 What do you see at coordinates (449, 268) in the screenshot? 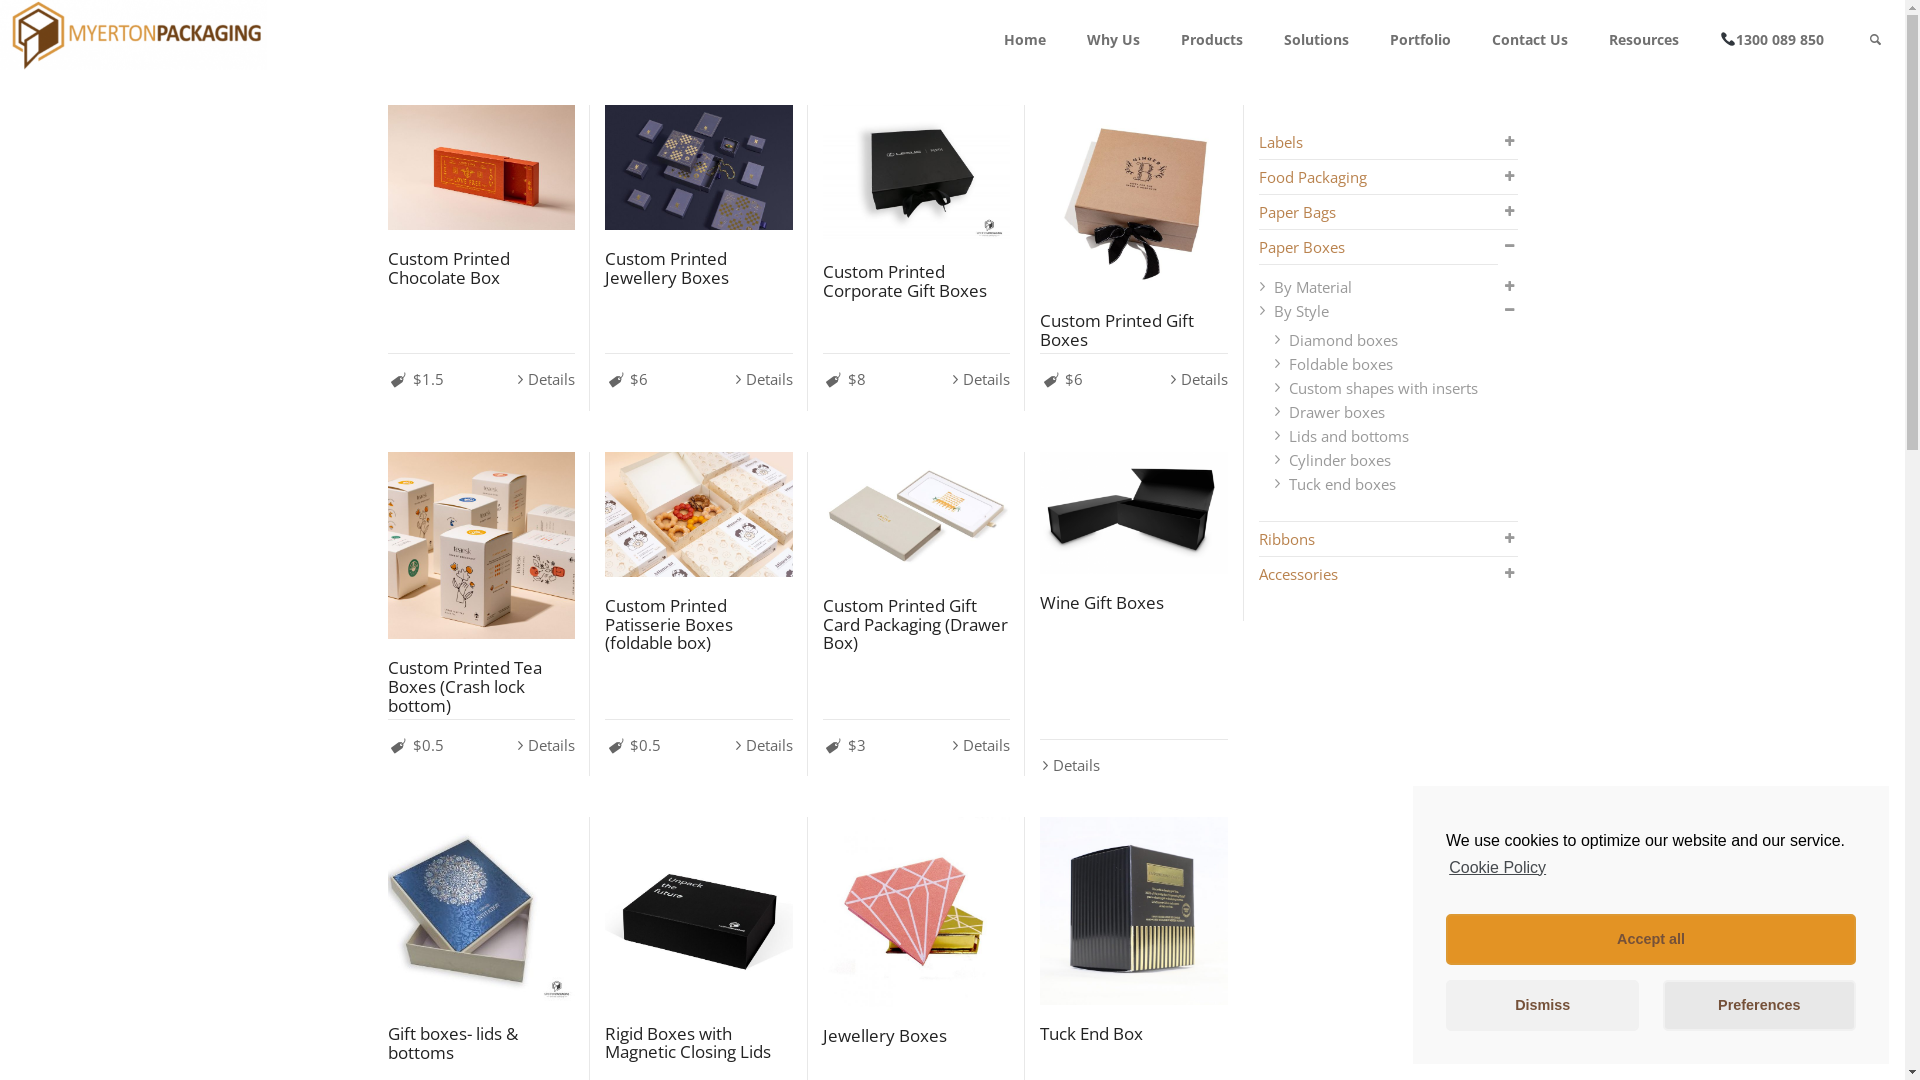
I see `Custom Printed Chocolate Box` at bounding box center [449, 268].